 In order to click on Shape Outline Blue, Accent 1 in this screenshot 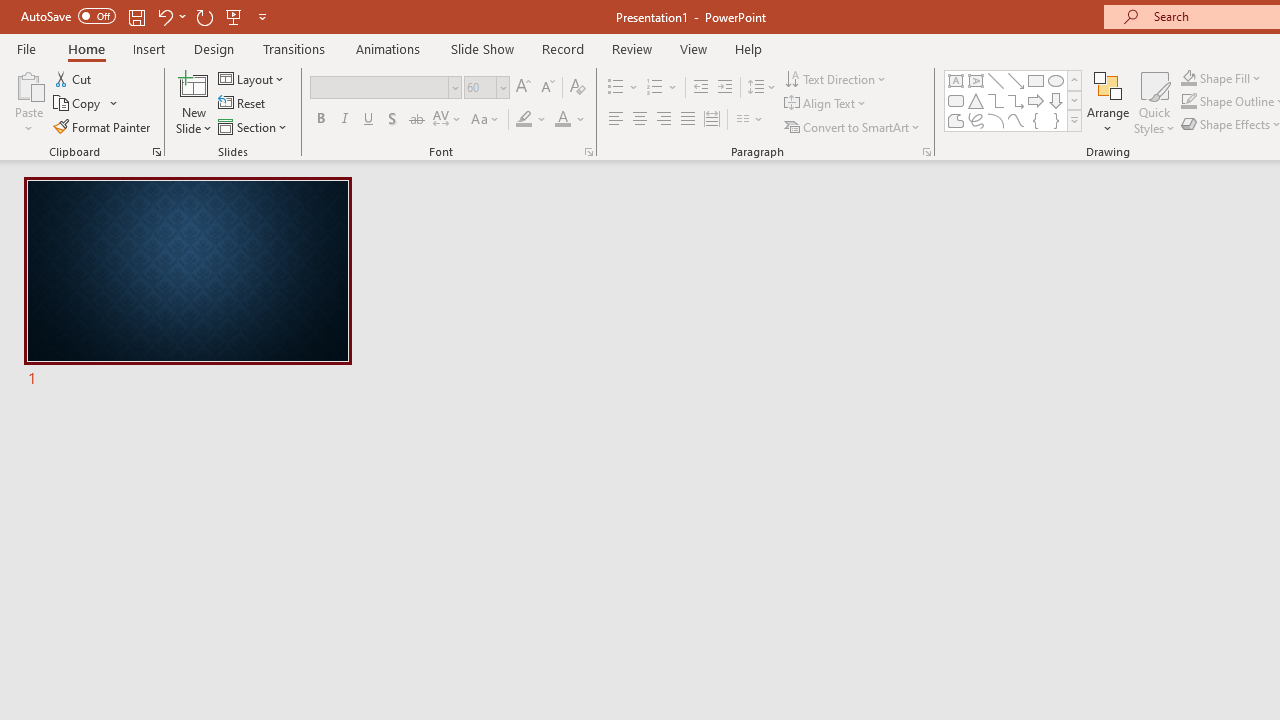, I will do `click(1188, 102)`.